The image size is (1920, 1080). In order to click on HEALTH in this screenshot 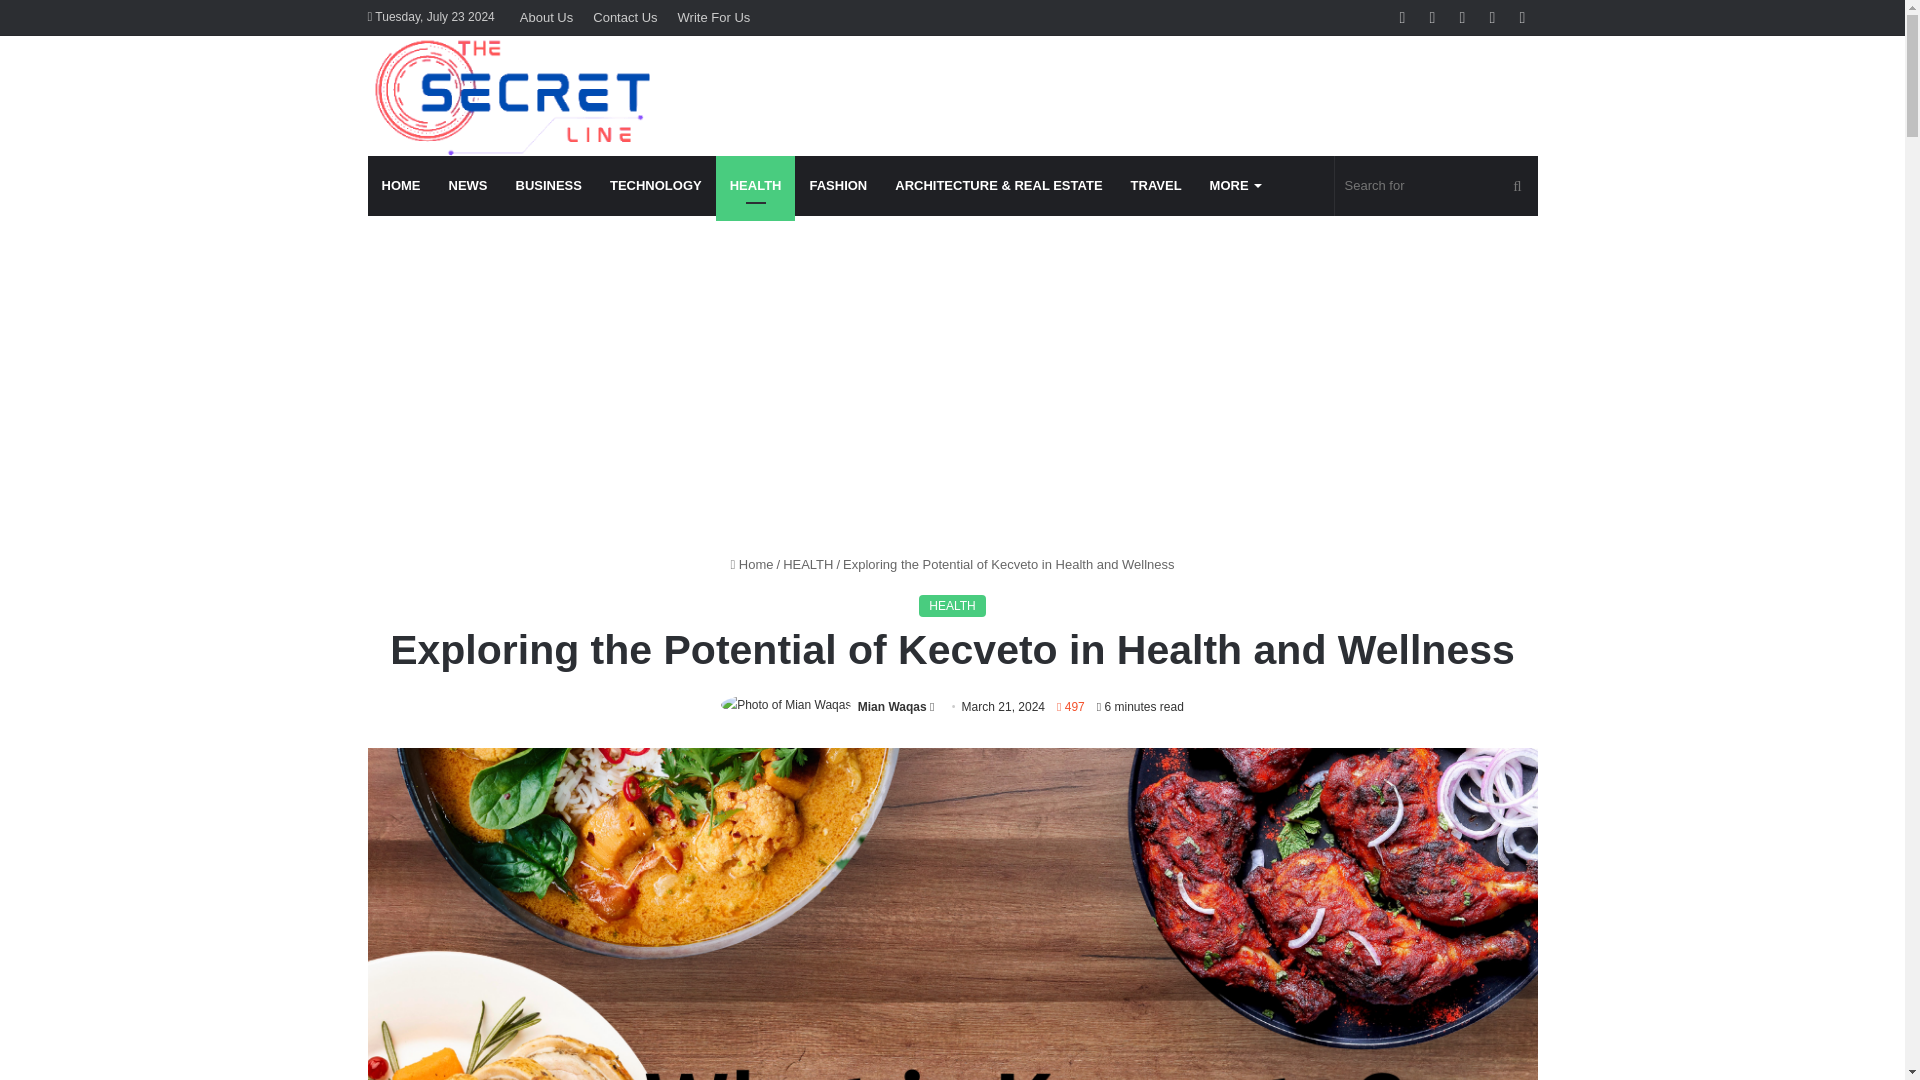, I will do `click(808, 564)`.